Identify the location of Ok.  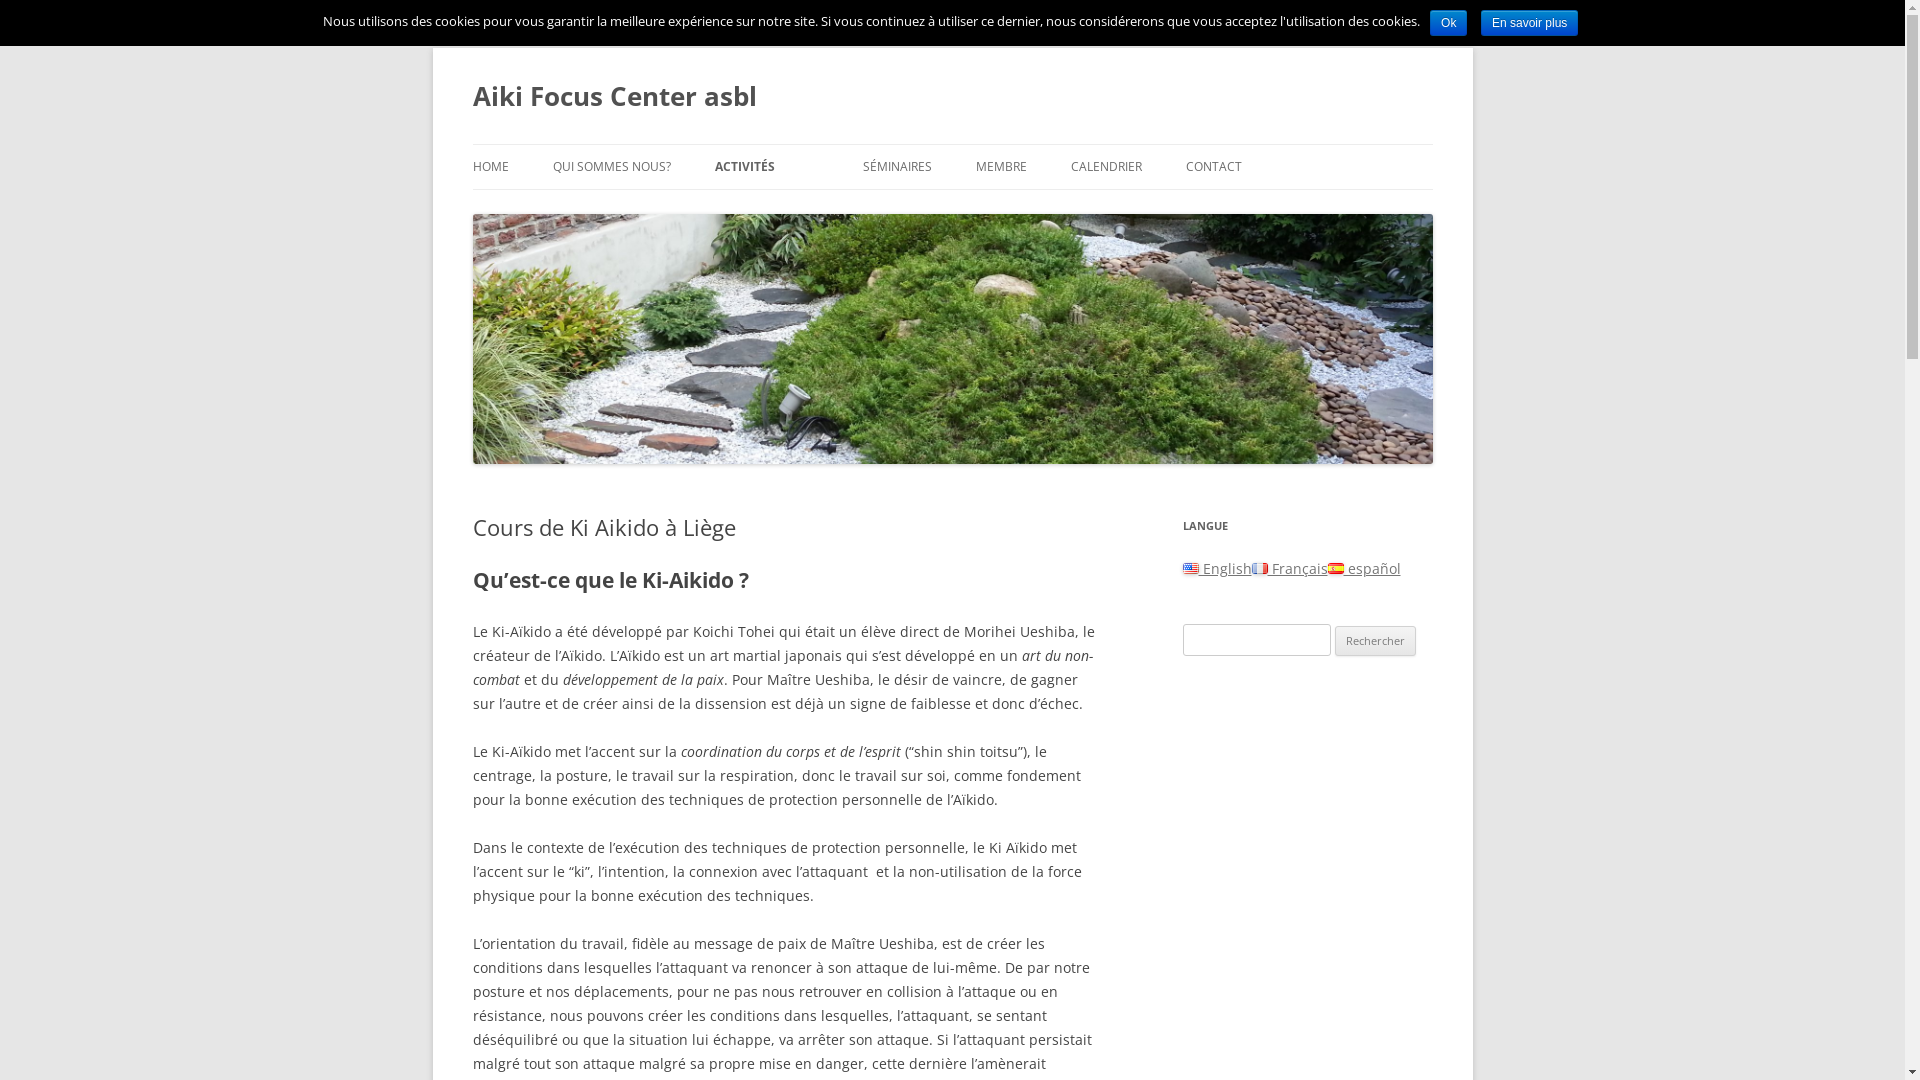
(1448, 23).